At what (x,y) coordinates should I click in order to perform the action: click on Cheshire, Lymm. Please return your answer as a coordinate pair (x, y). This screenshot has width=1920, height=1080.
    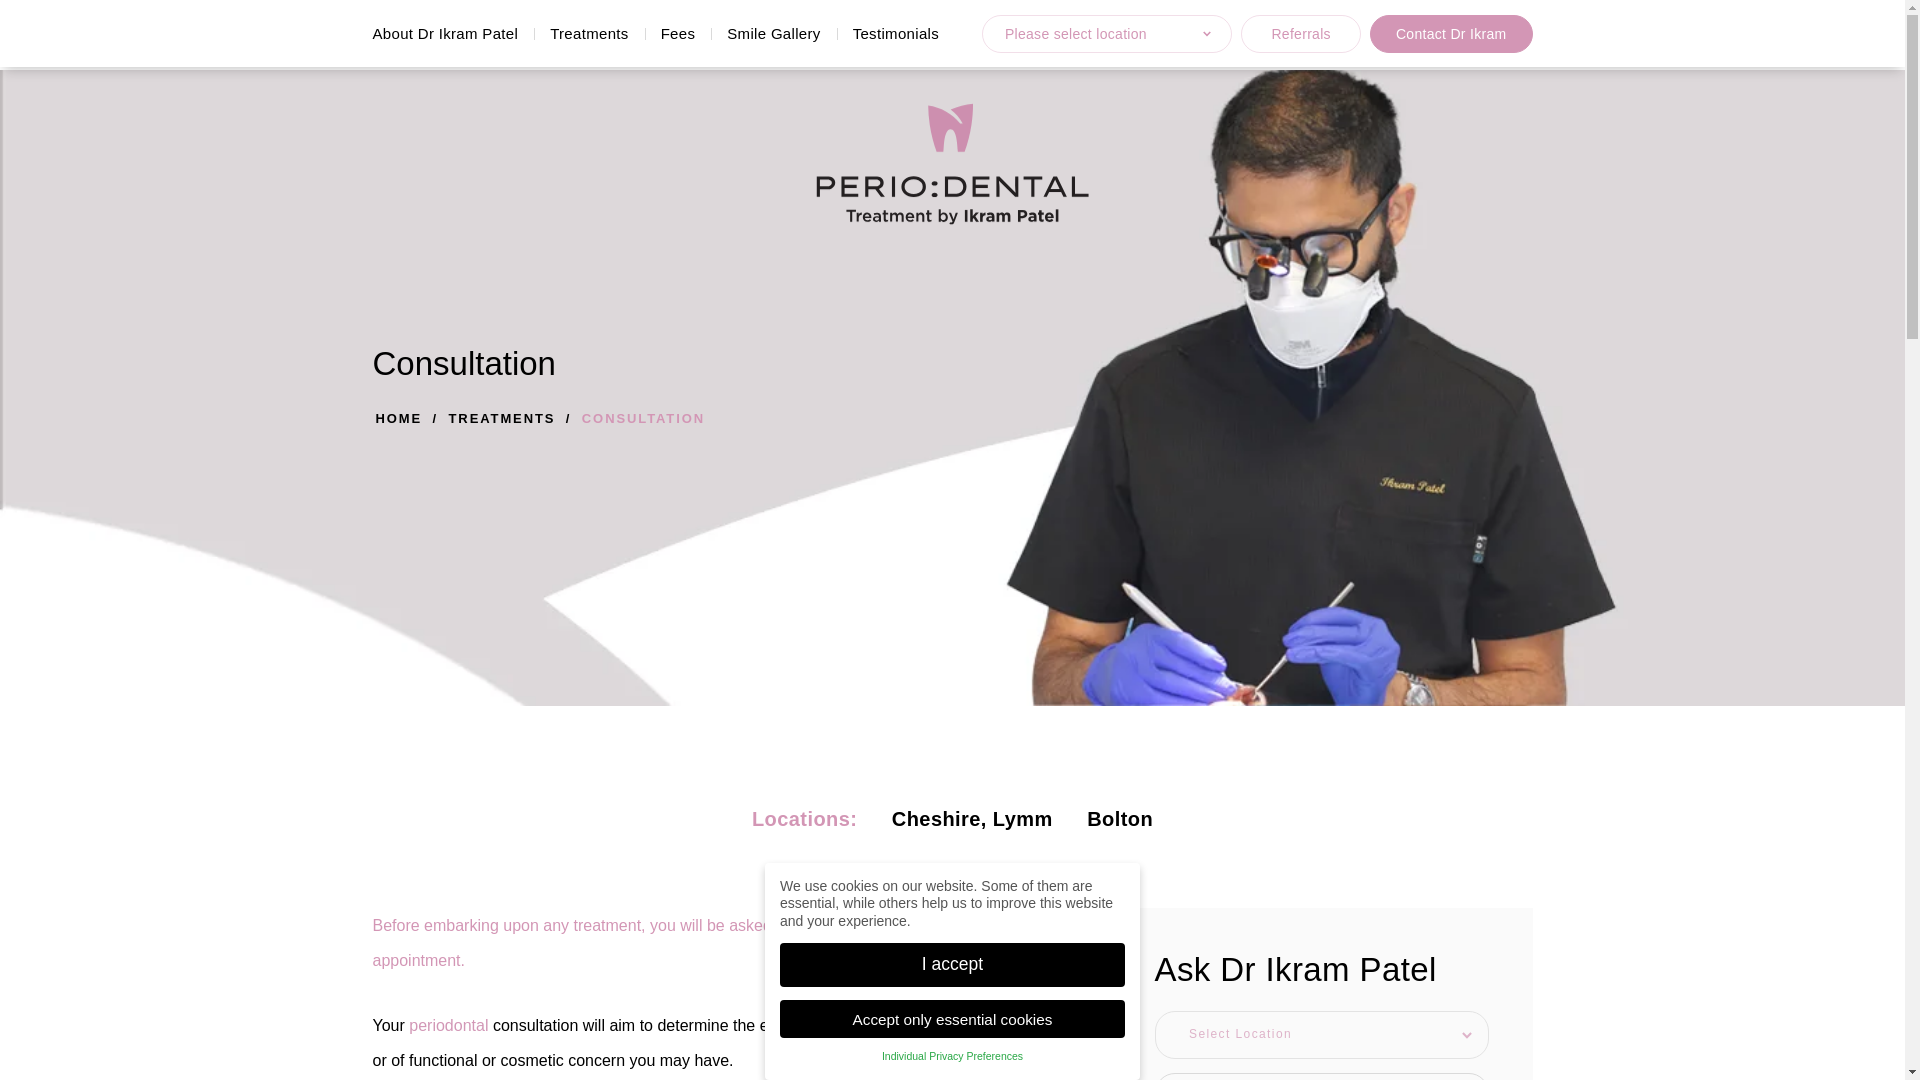
    Looking at the image, I should click on (972, 818).